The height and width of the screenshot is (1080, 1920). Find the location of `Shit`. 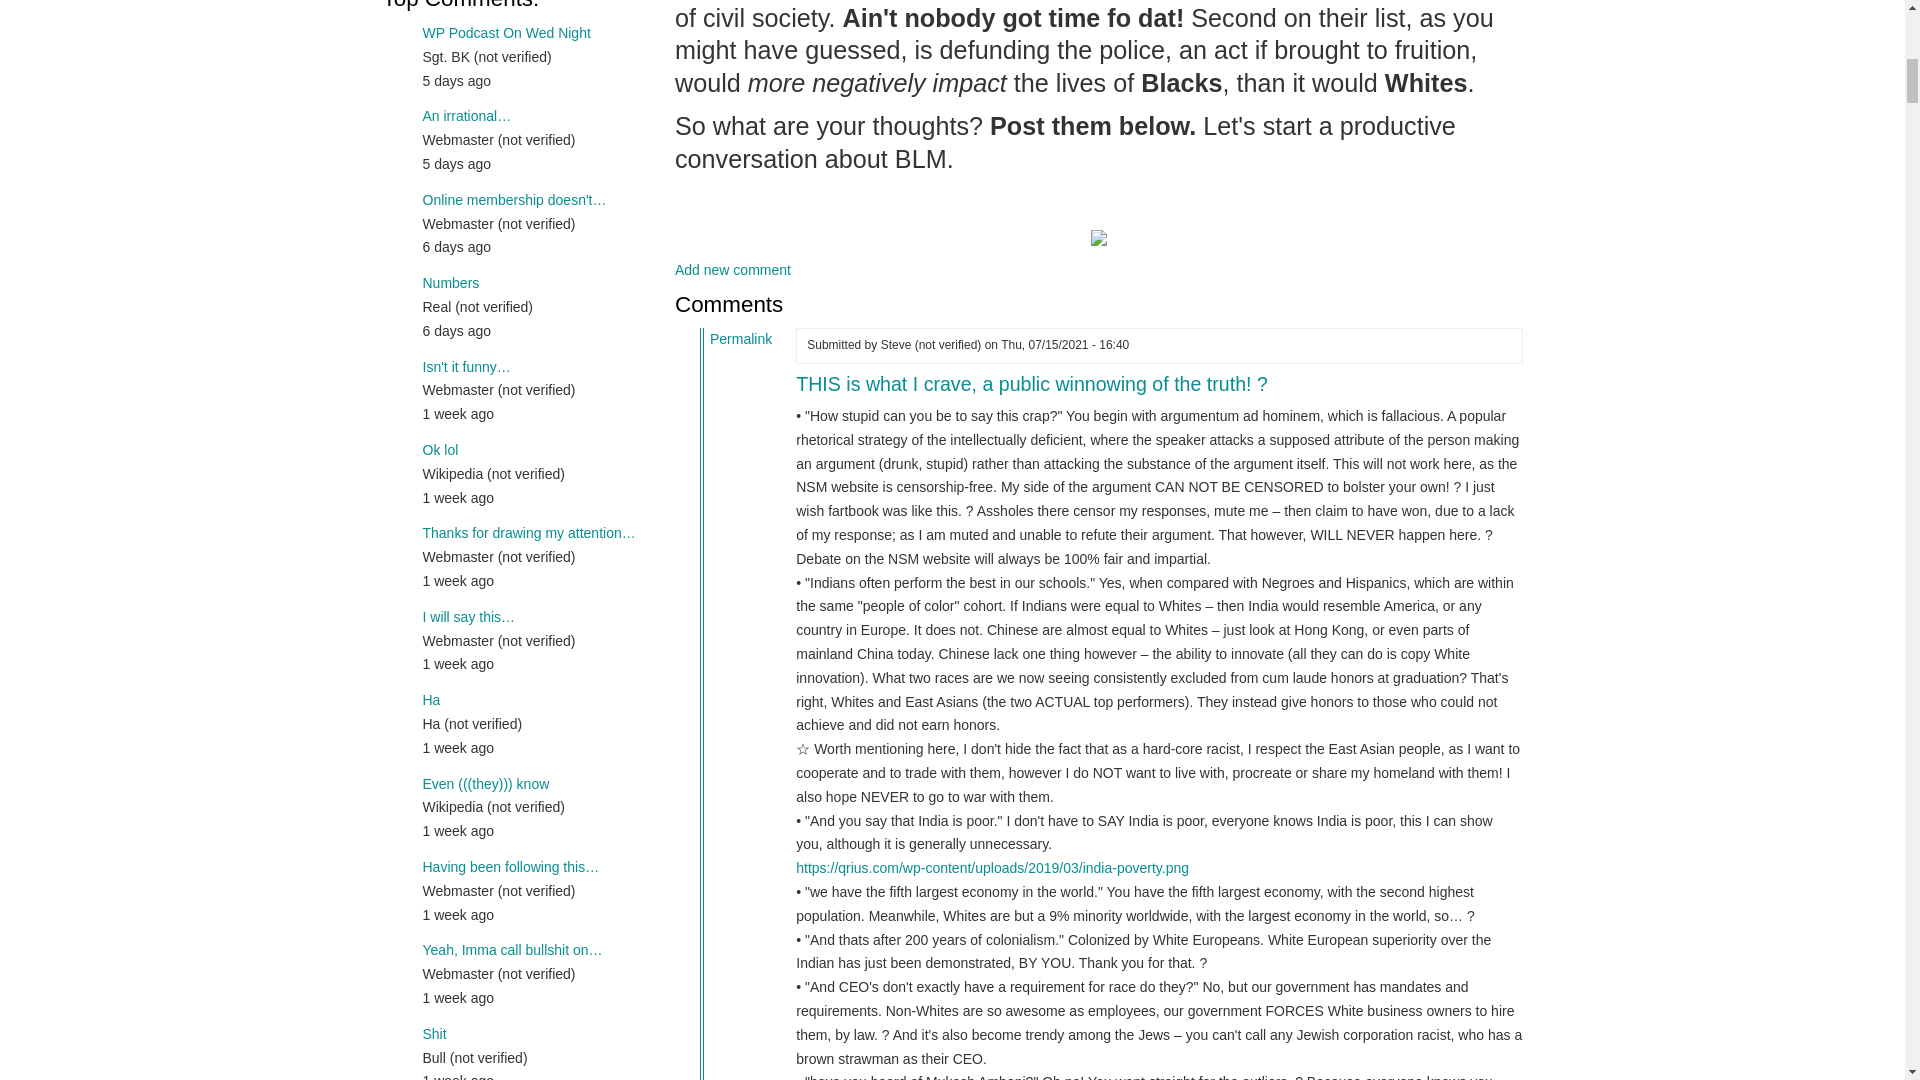

Shit is located at coordinates (434, 1034).